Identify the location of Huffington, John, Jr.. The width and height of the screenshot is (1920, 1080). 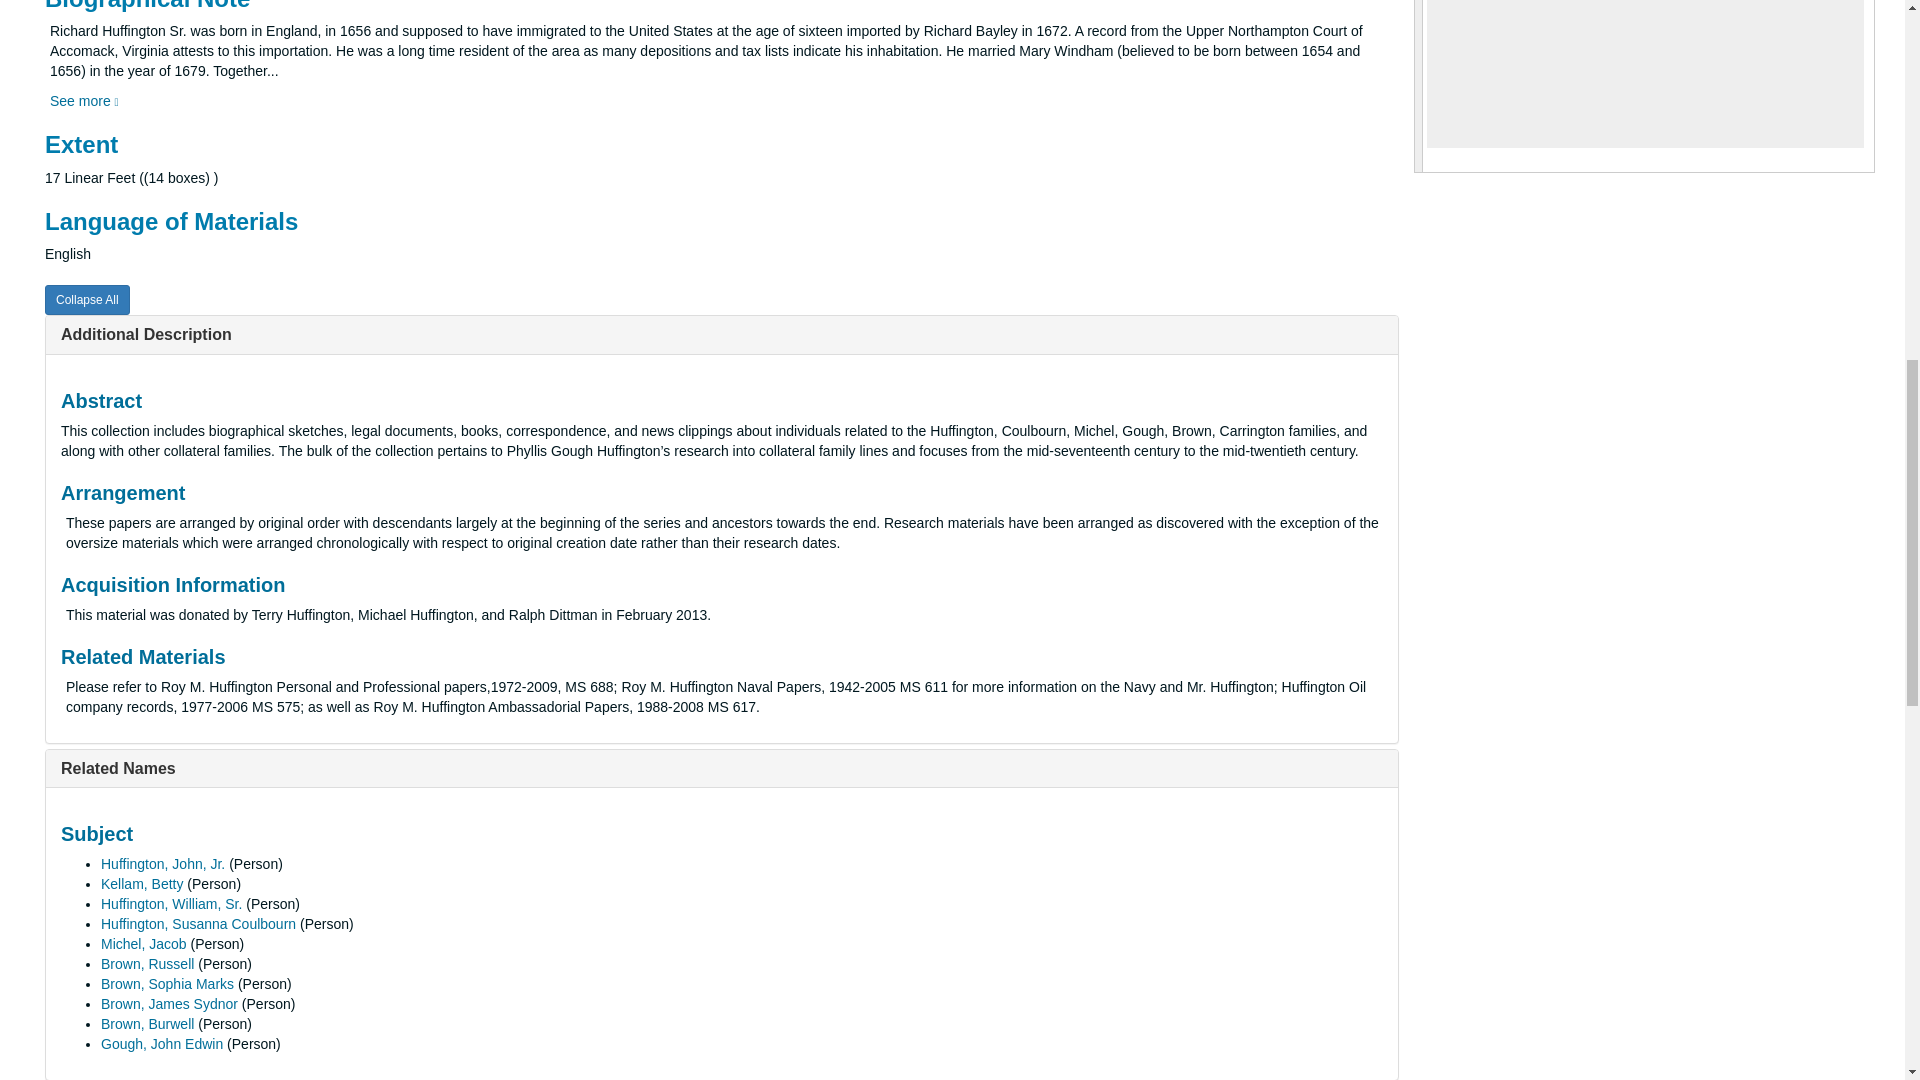
(162, 864).